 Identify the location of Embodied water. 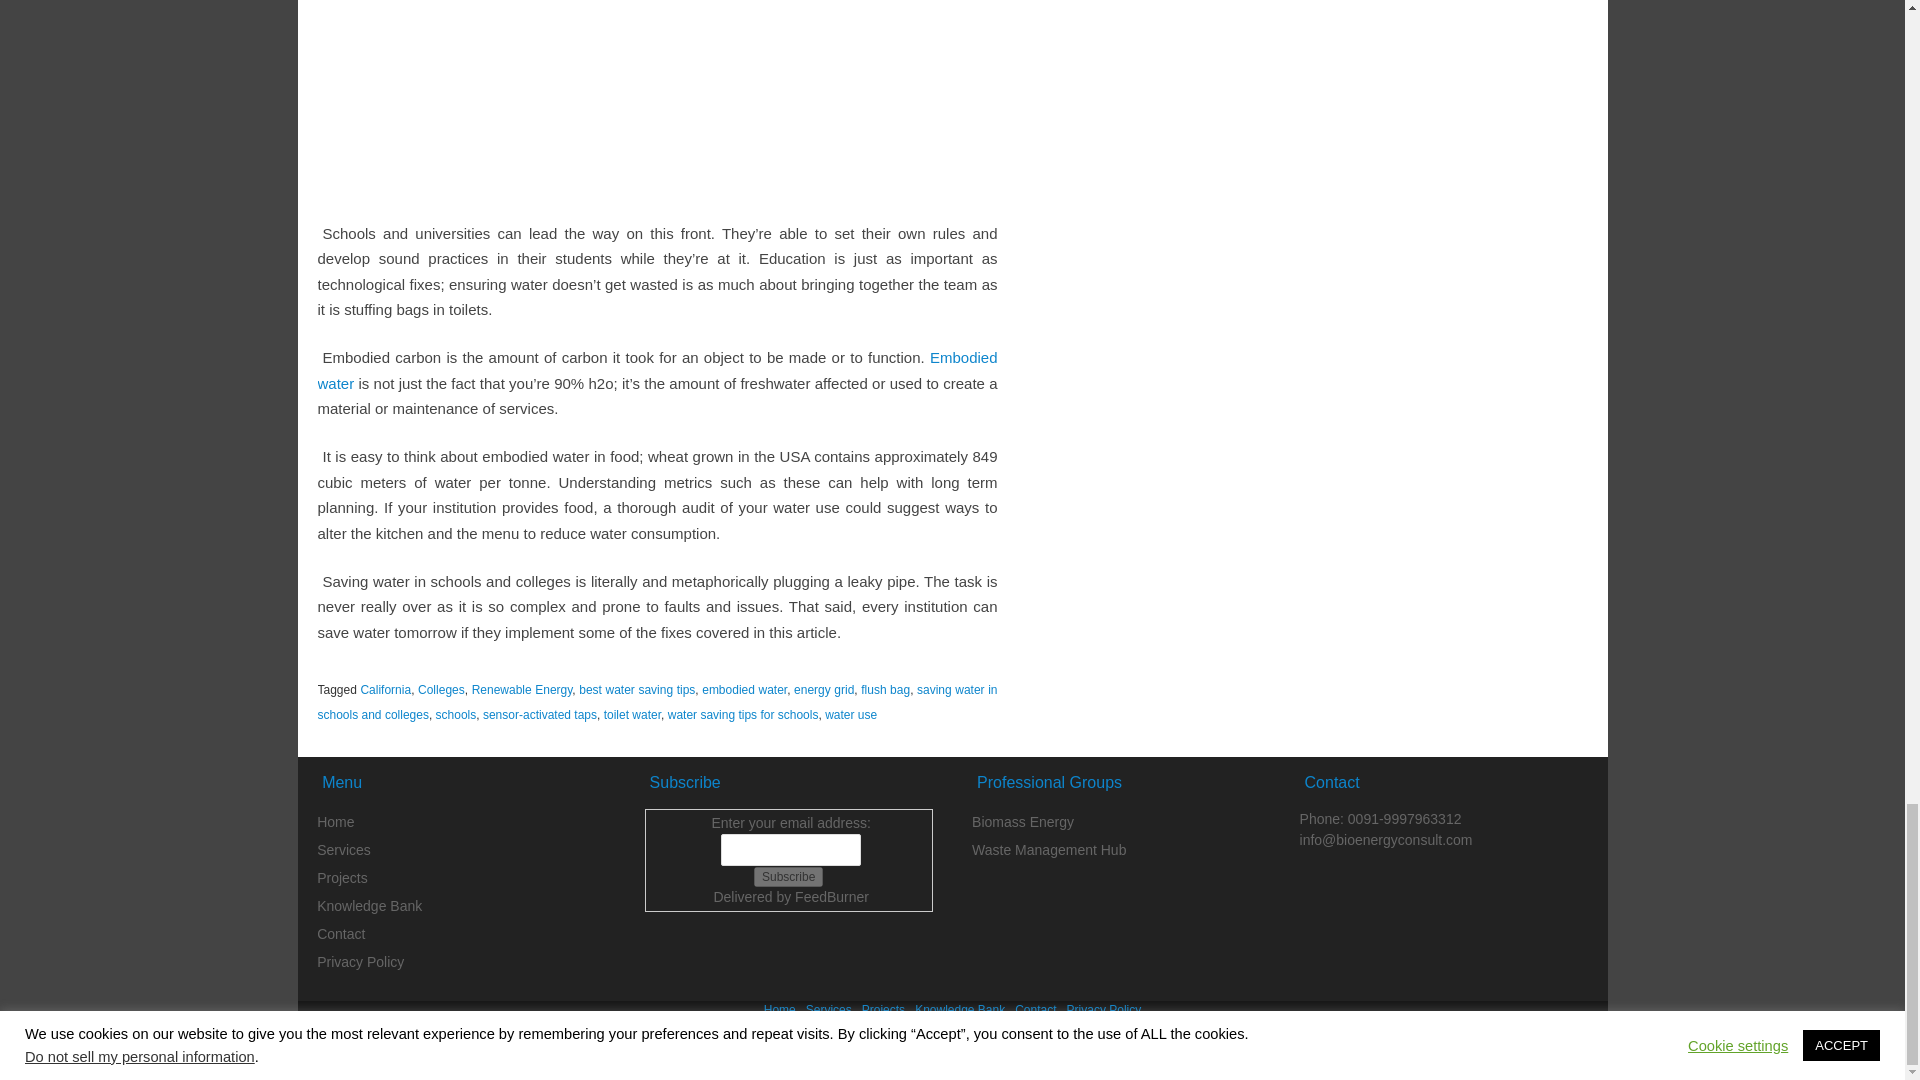
(658, 370).